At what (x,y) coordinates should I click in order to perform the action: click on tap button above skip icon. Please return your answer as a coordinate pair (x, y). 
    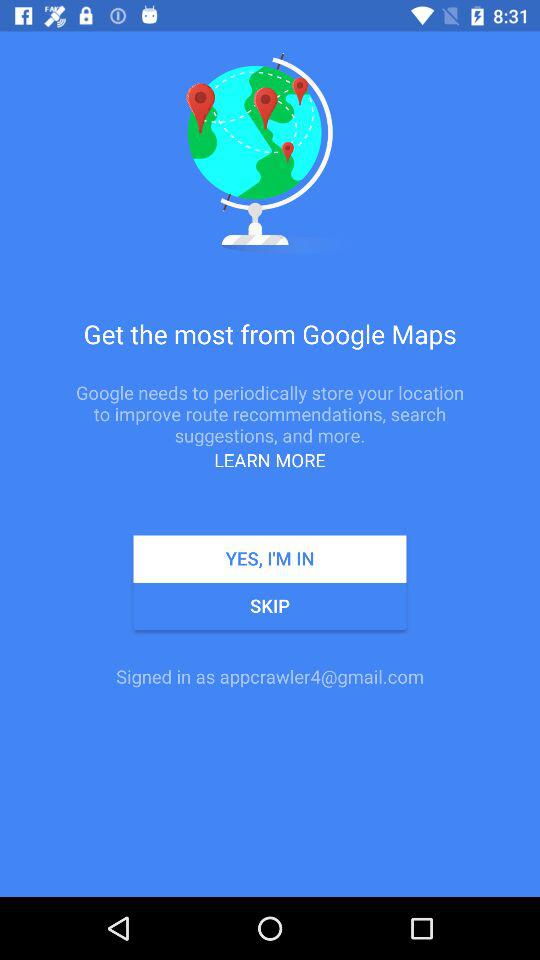
    Looking at the image, I should click on (270, 558).